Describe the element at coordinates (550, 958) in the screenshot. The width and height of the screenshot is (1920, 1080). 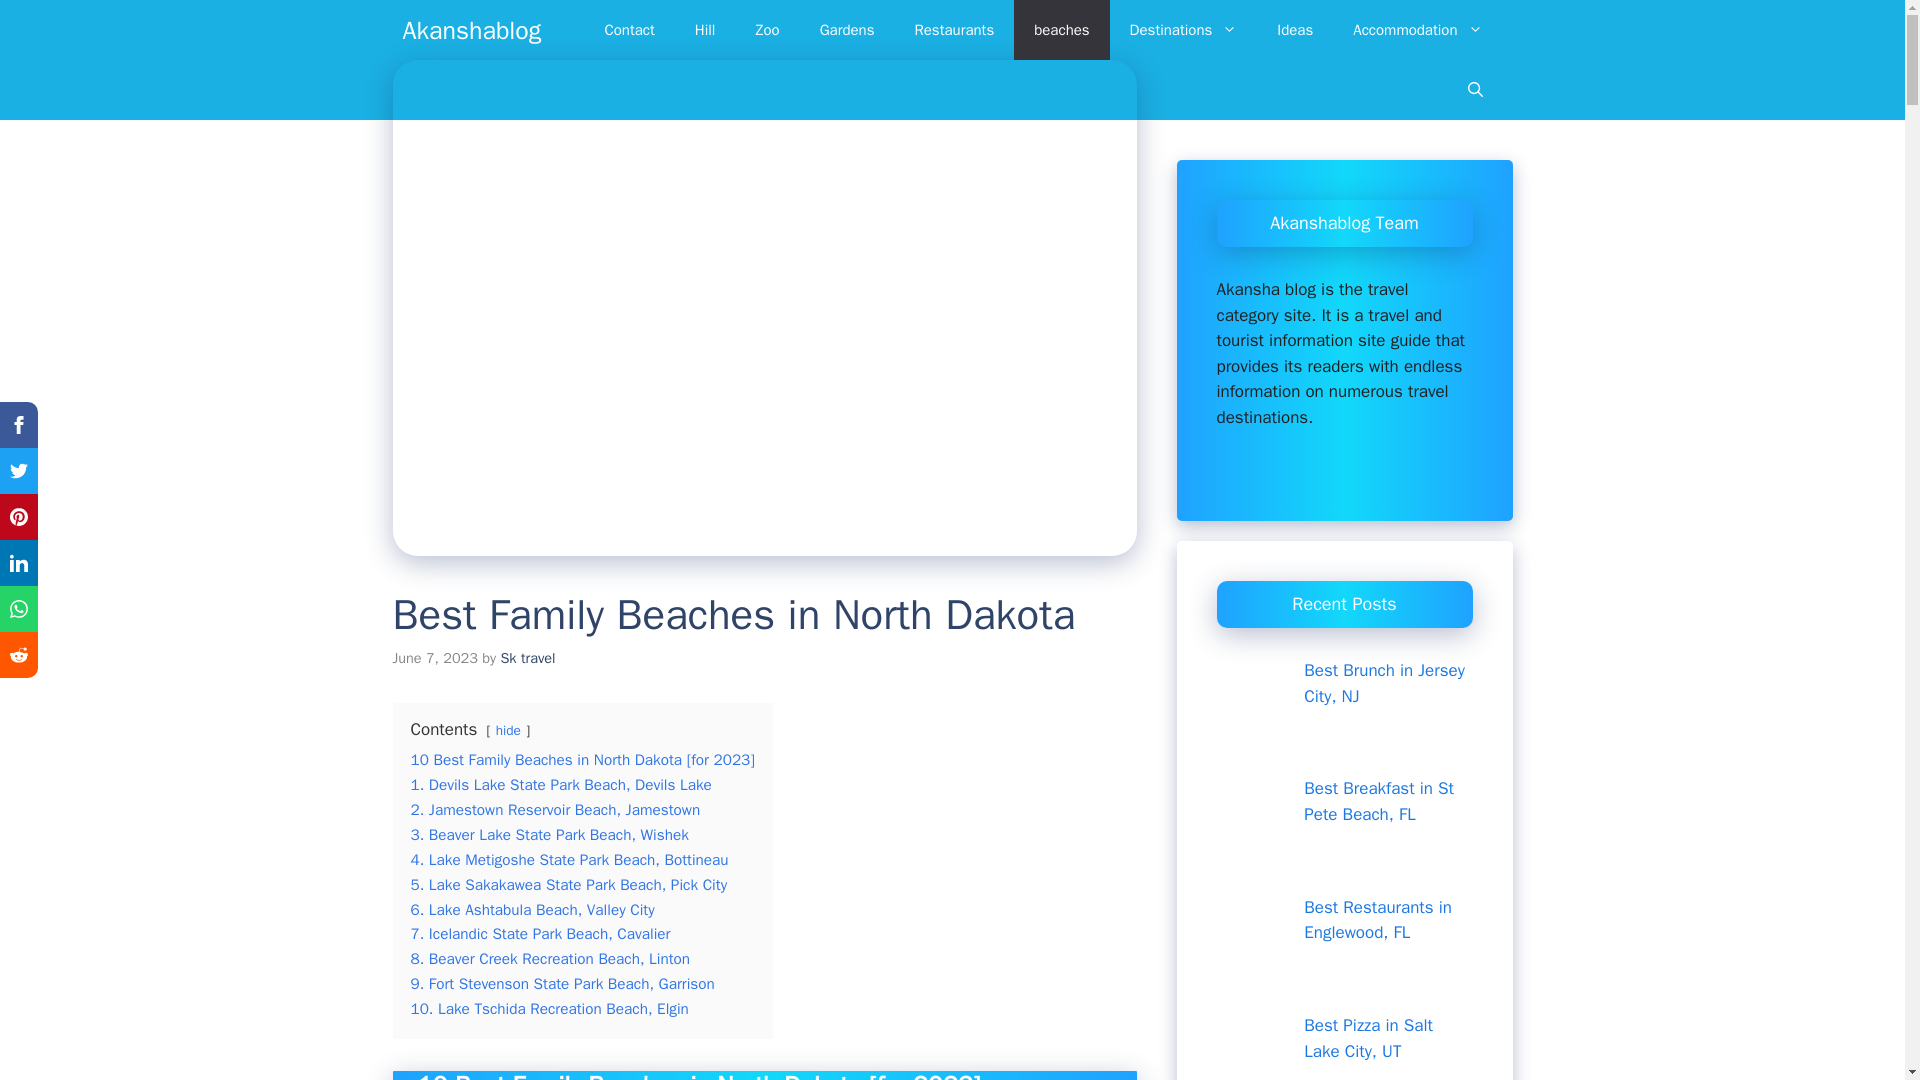
I see `8. Beaver Creek Recreation Beach, Linton` at that location.